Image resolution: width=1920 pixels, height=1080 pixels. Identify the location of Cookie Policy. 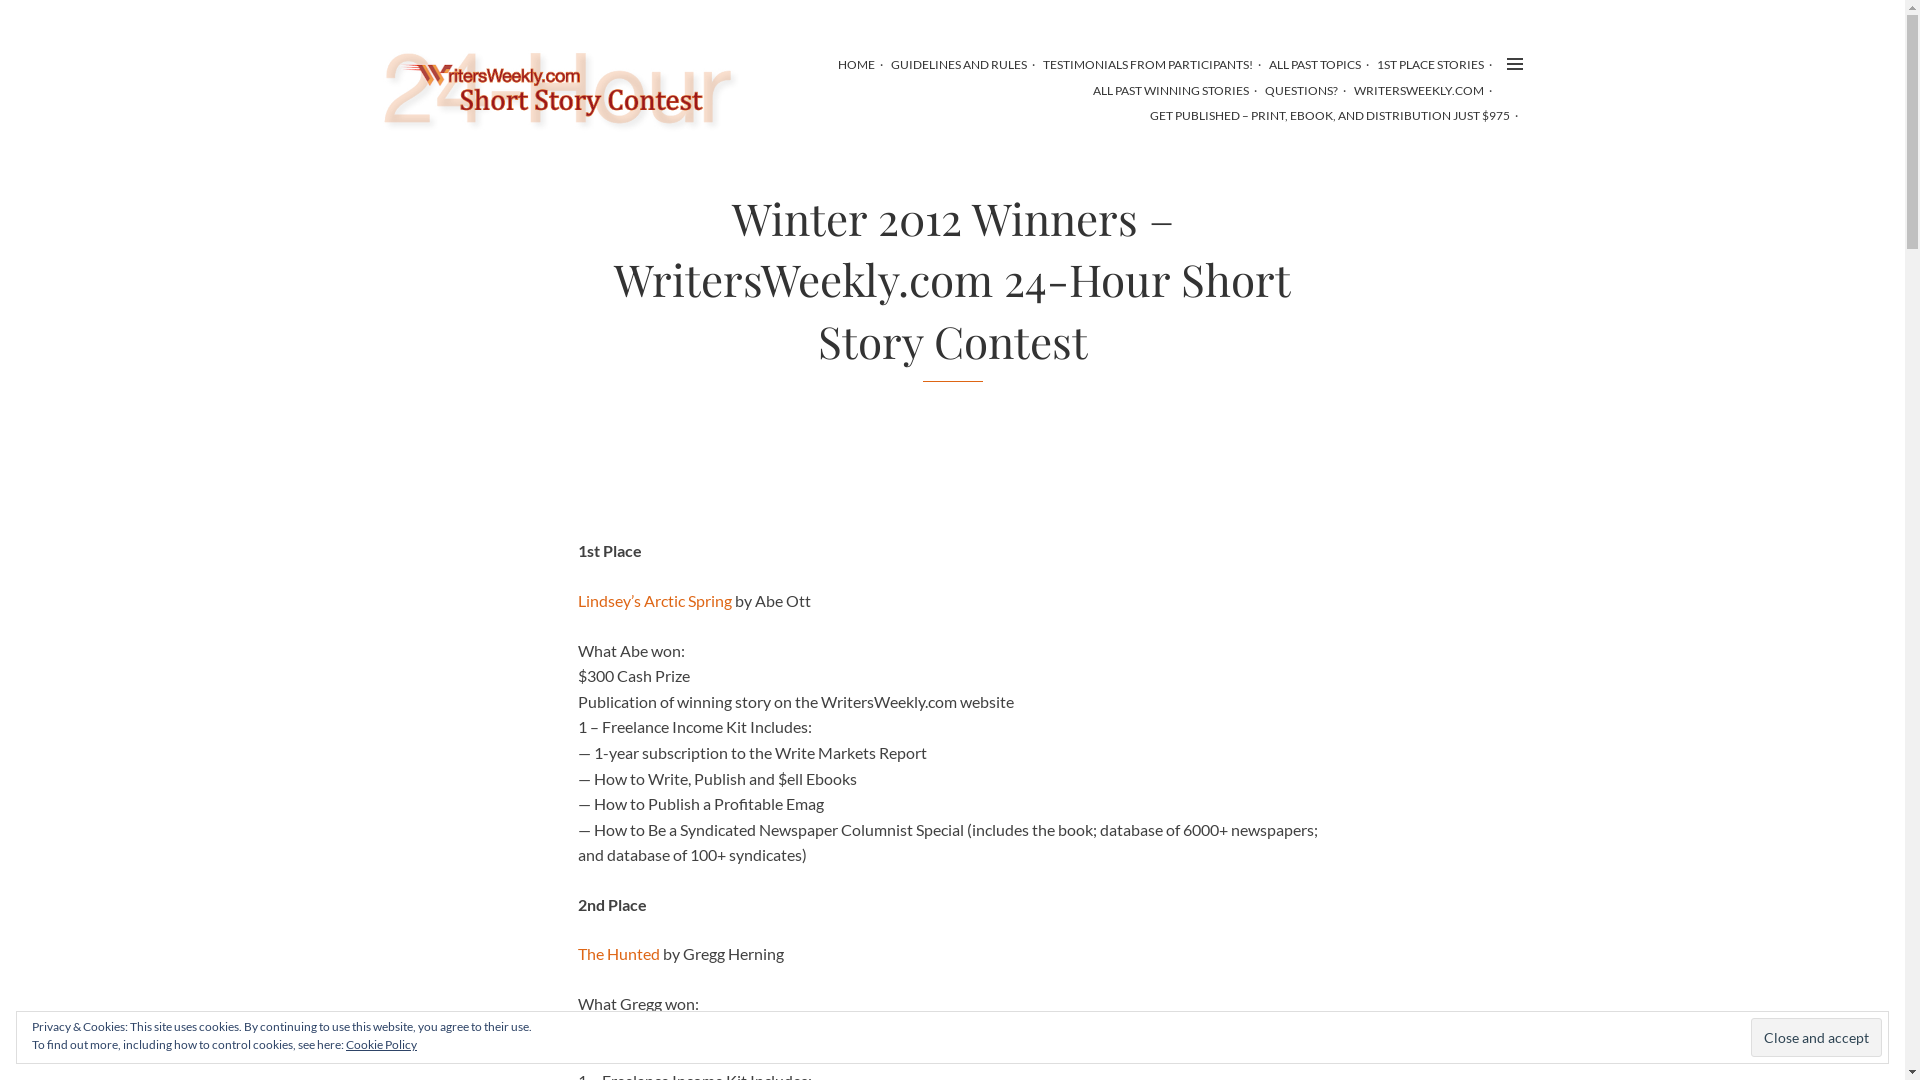
(382, 1044).